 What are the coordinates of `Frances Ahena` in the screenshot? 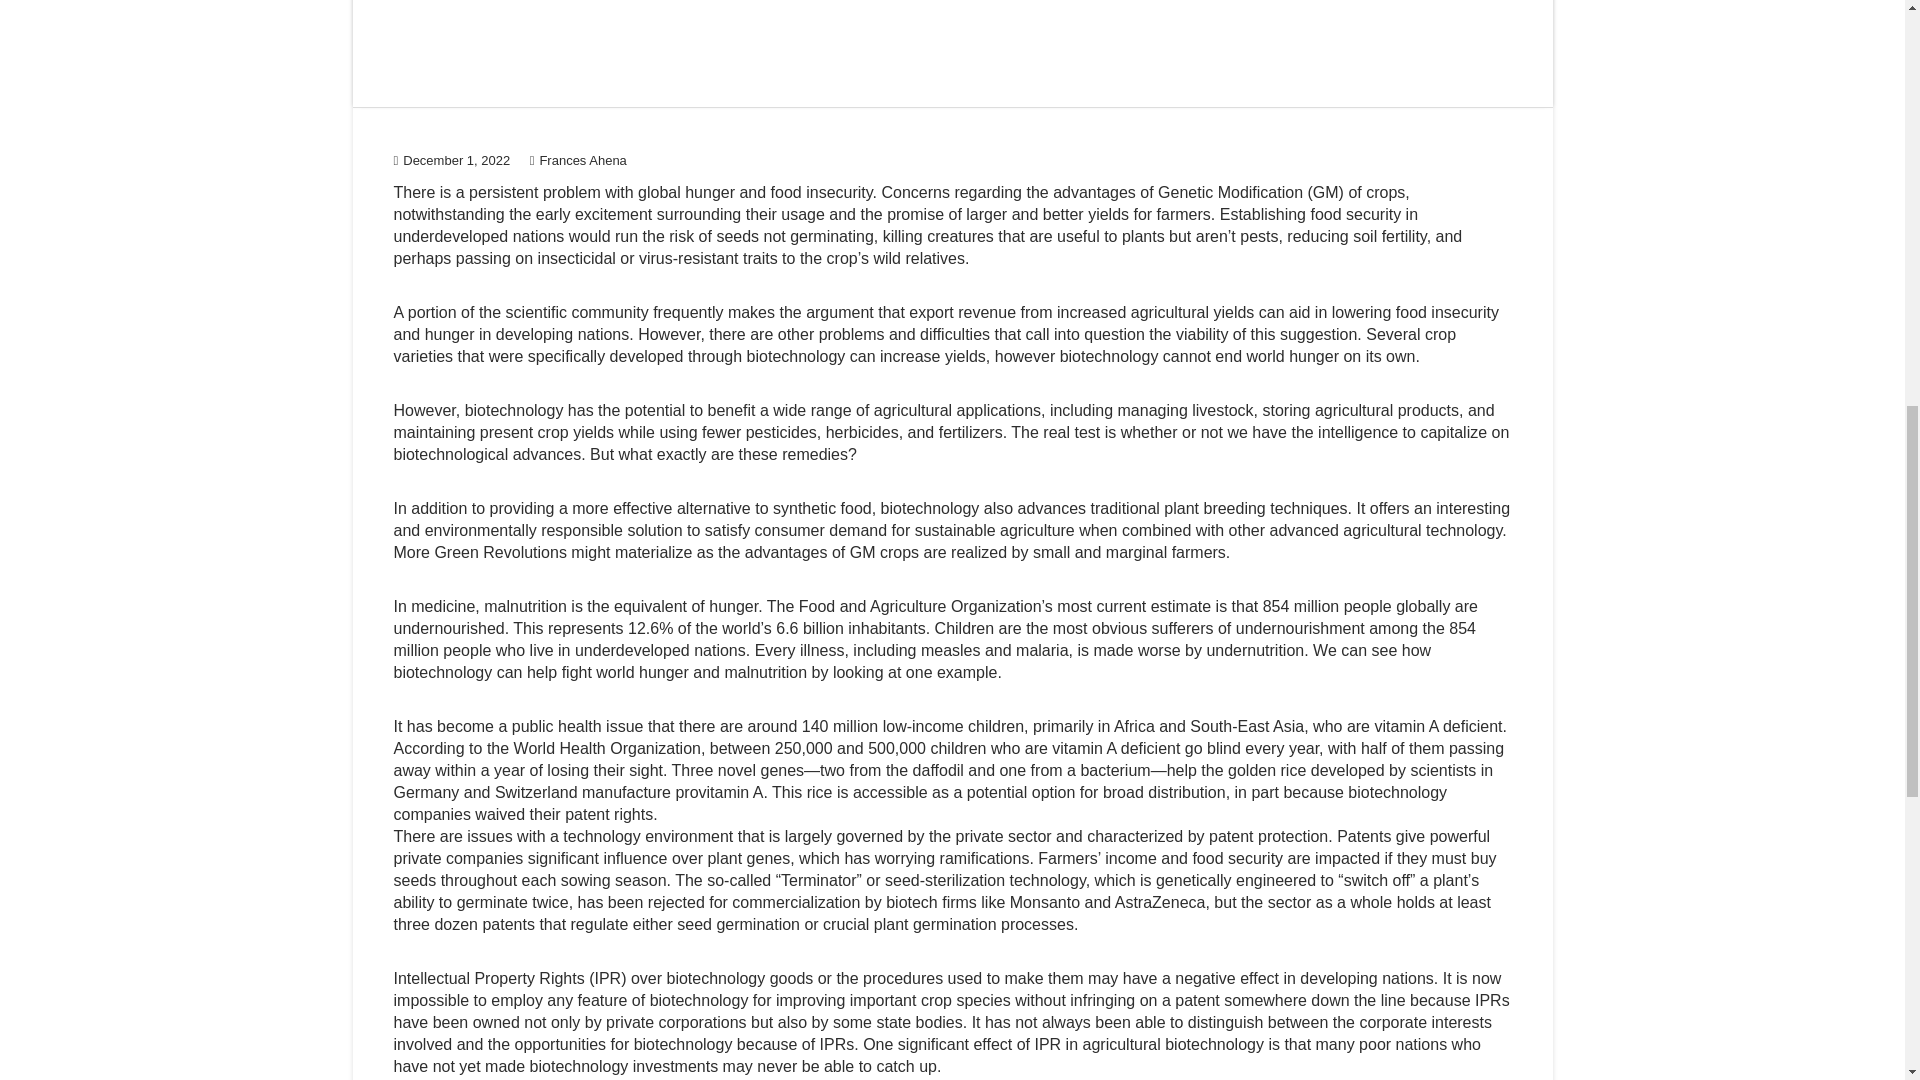 It's located at (578, 160).